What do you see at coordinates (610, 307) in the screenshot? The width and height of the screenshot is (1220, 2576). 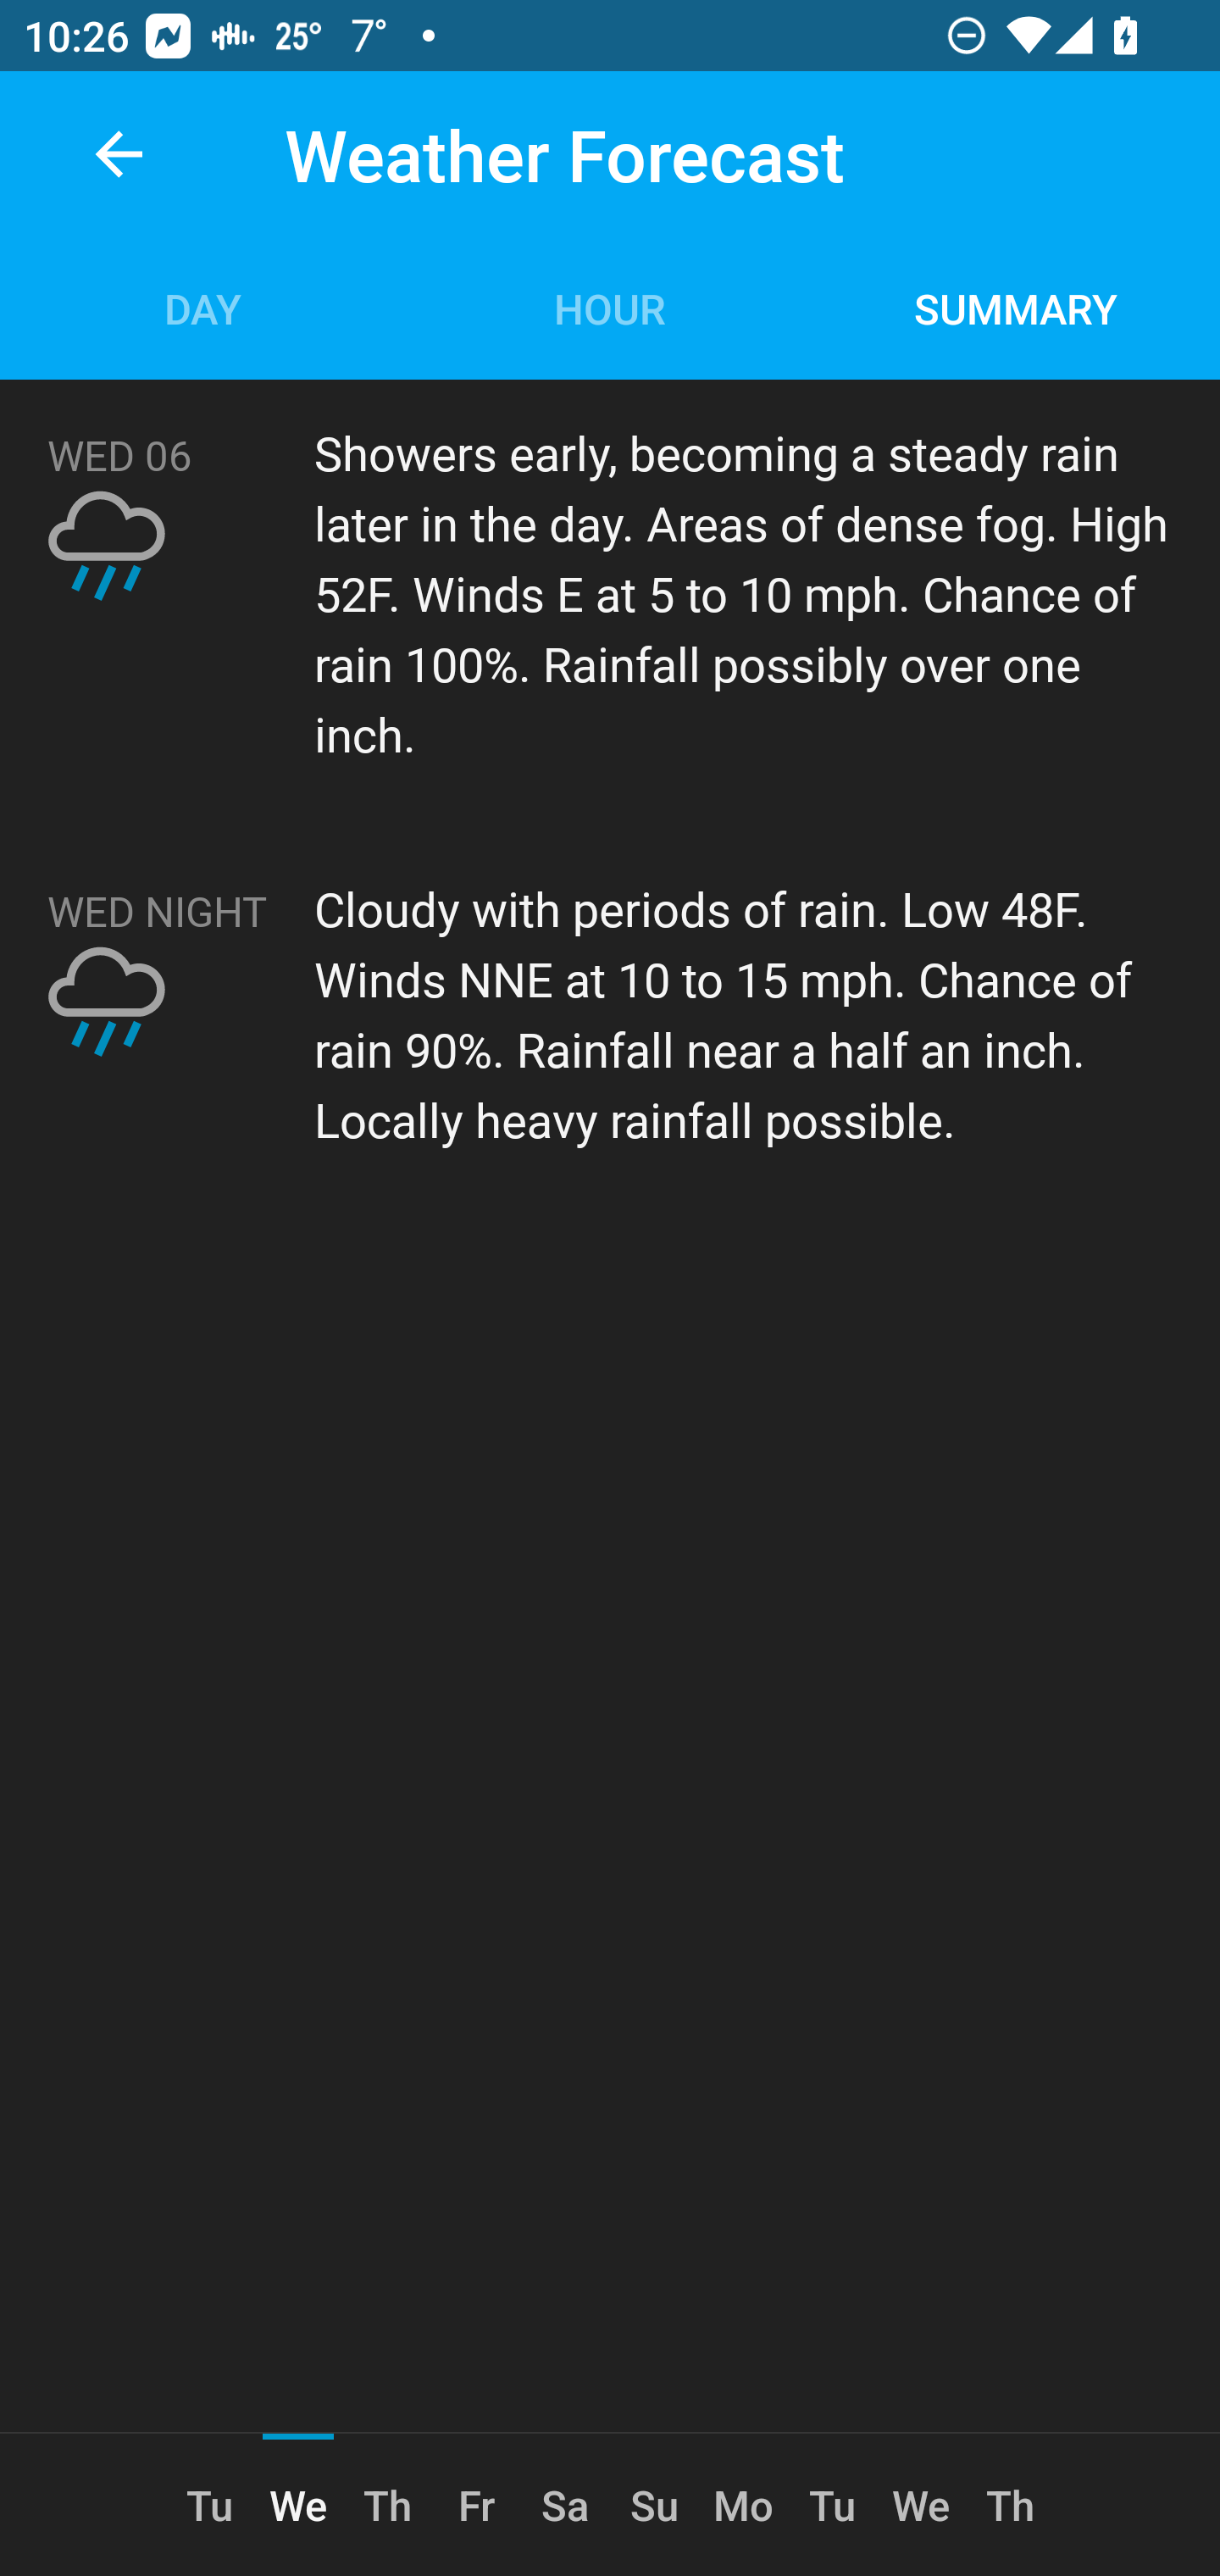 I see `Hour Tab HOUR` at bounding box center [610, 307].